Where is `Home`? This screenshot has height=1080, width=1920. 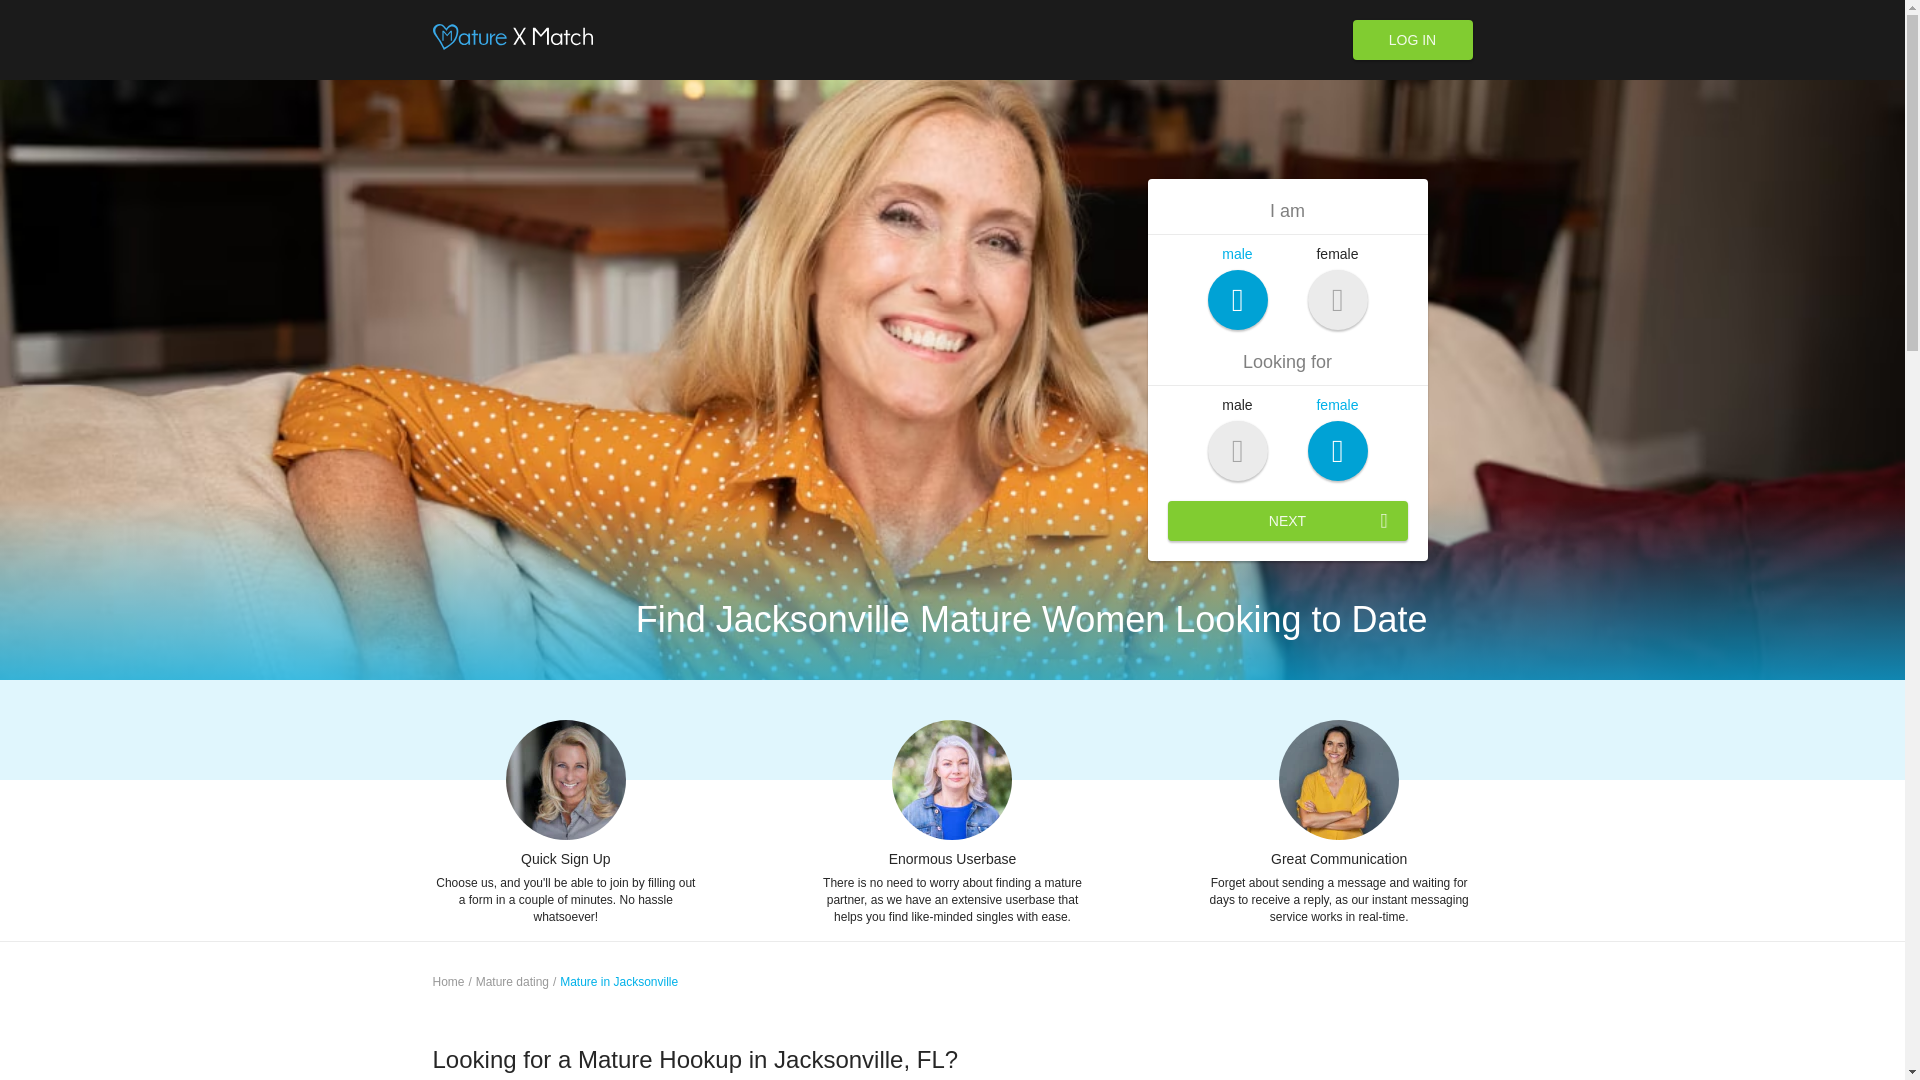
Home is located at coordinates (448, 982).